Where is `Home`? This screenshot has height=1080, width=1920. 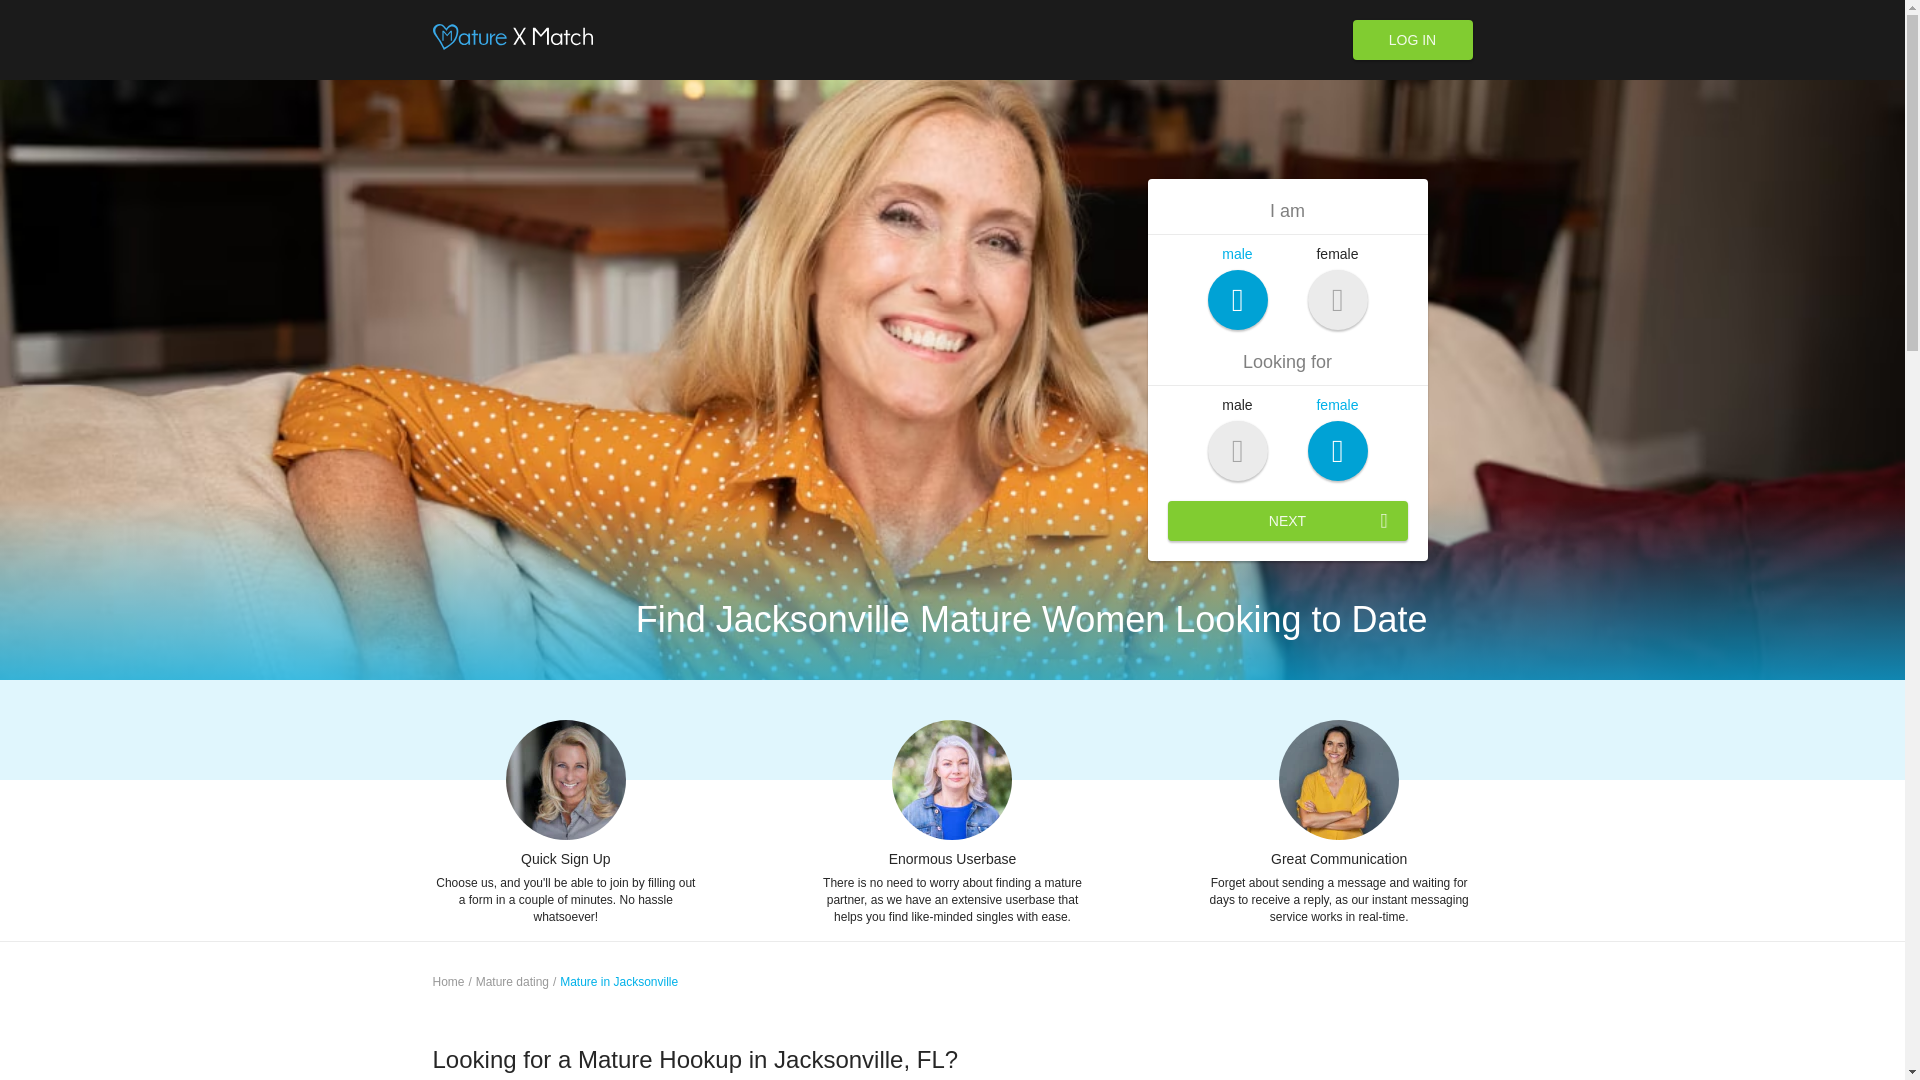
Home is located at coordinates (448, 982).